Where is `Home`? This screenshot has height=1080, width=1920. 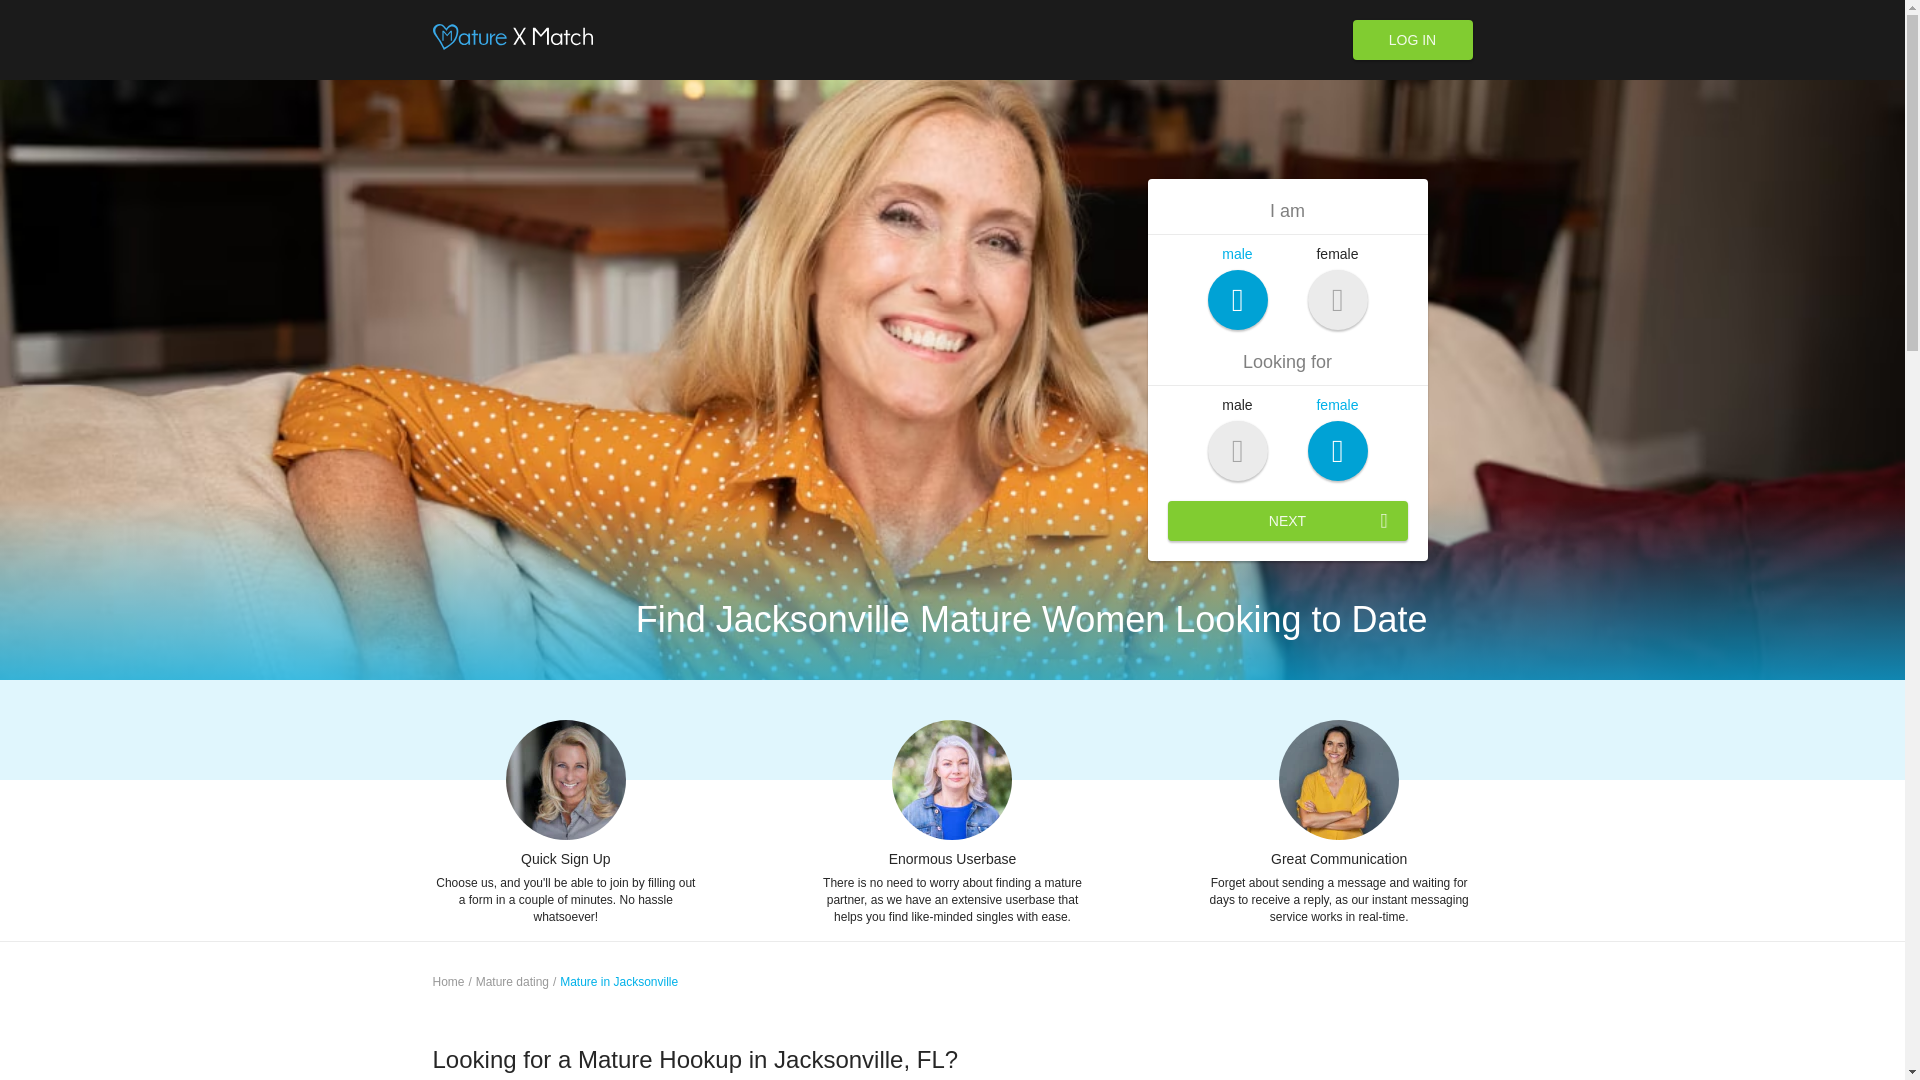
Home is located at coordinates (448, 982).